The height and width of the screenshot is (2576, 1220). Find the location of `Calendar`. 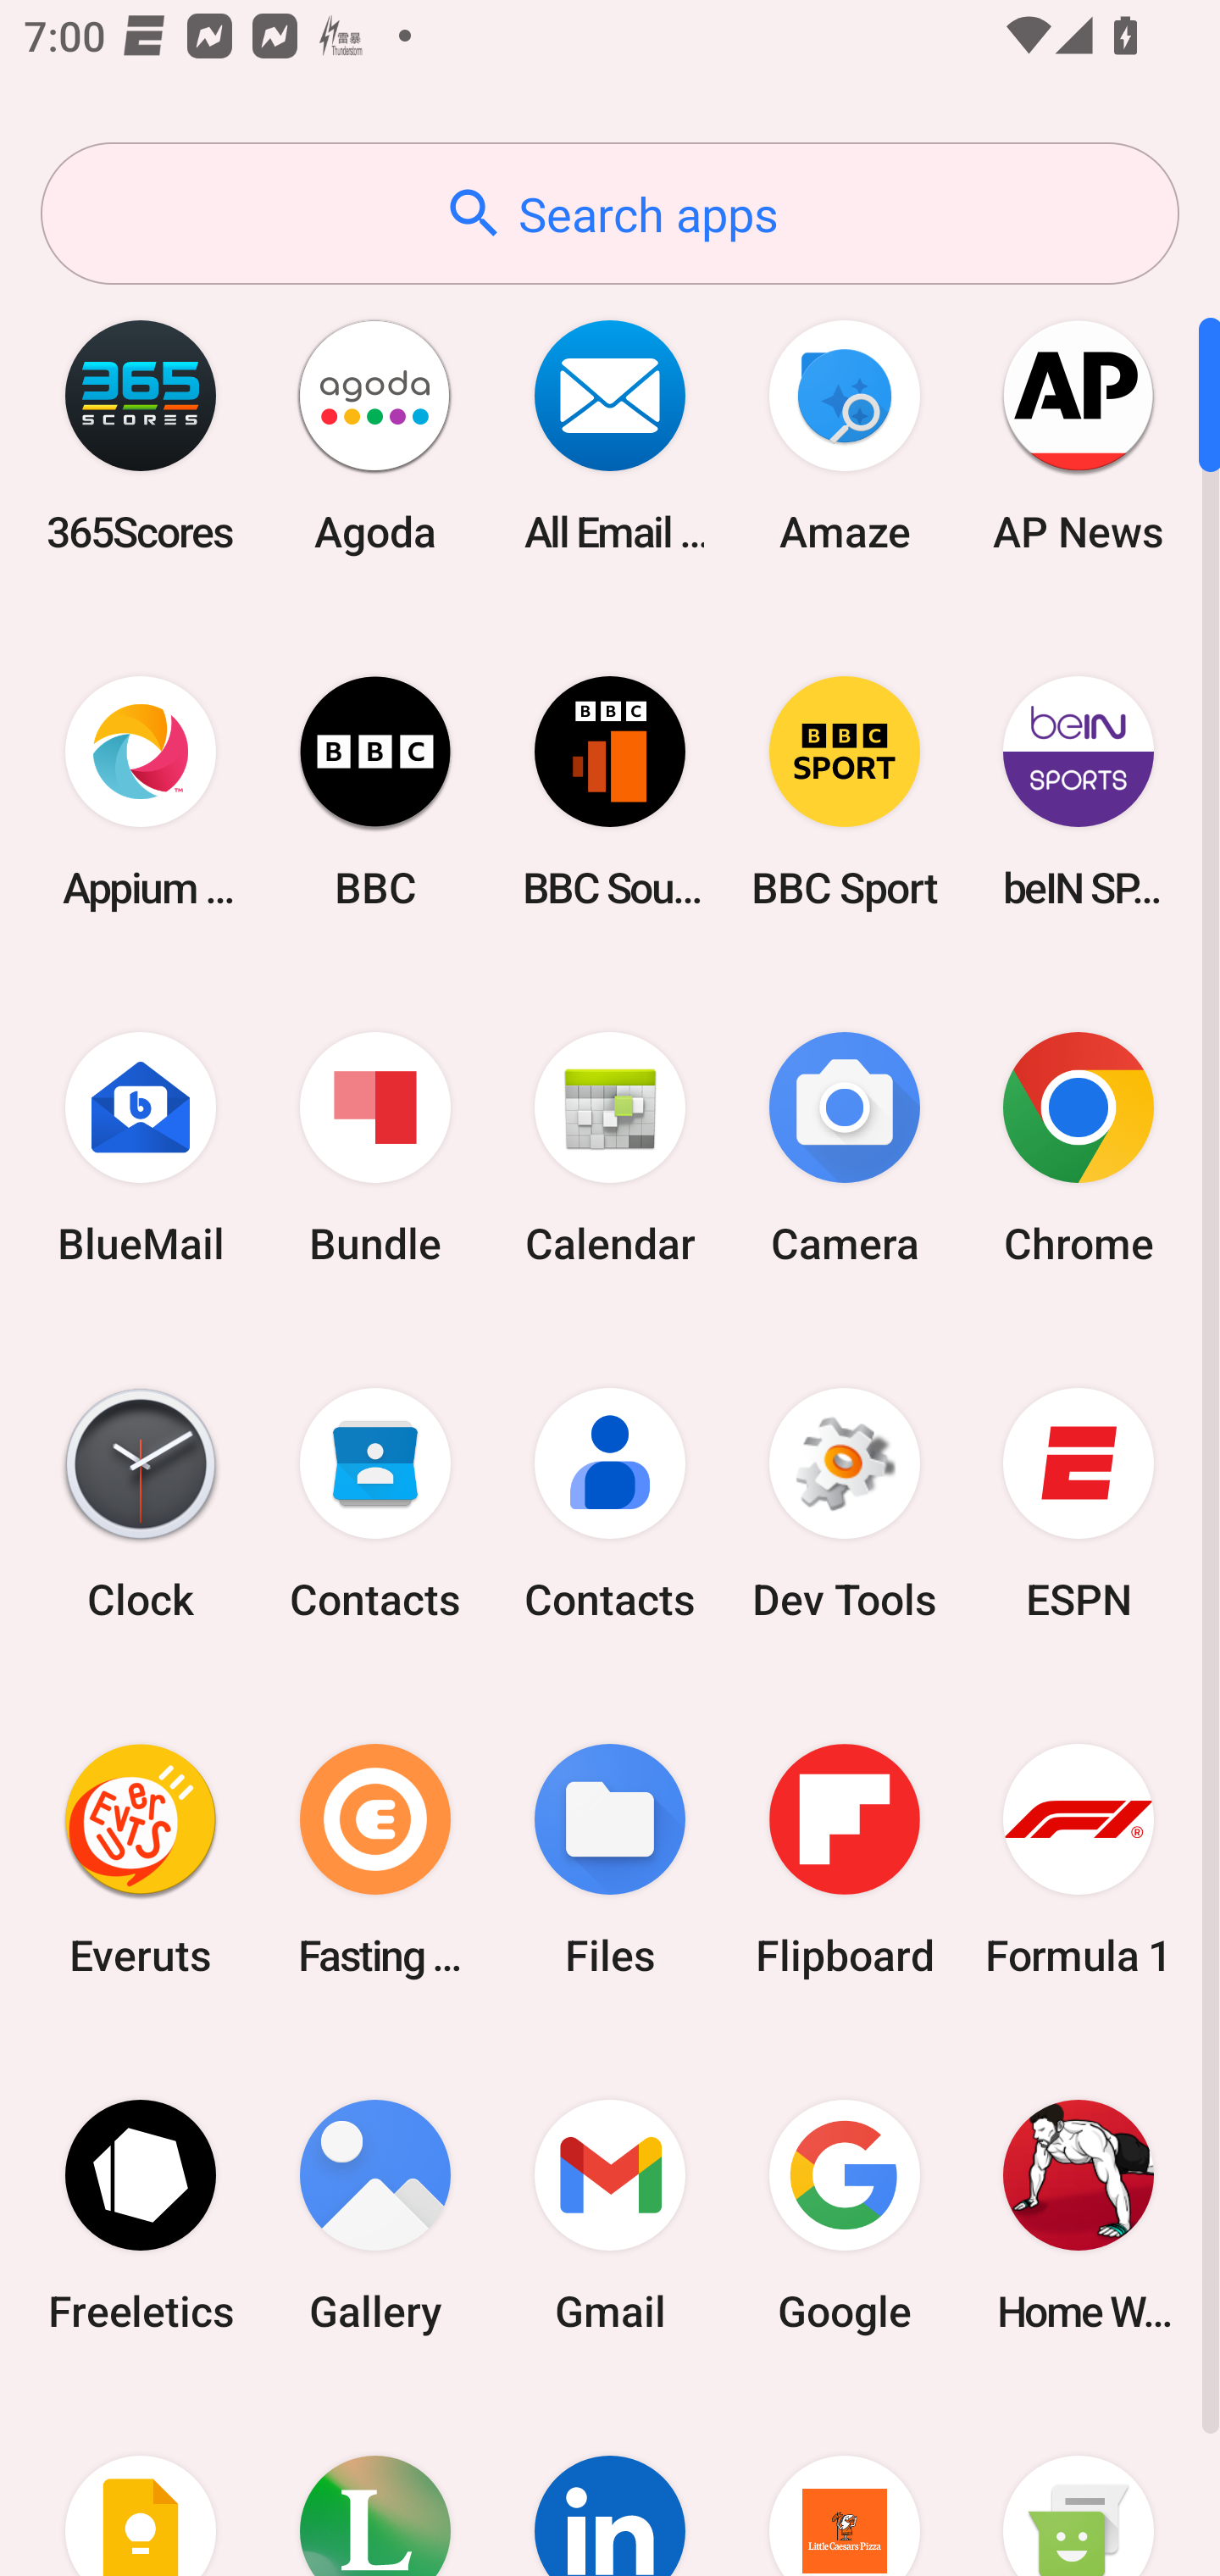

Calendar is located at coordinates (610, 1149).